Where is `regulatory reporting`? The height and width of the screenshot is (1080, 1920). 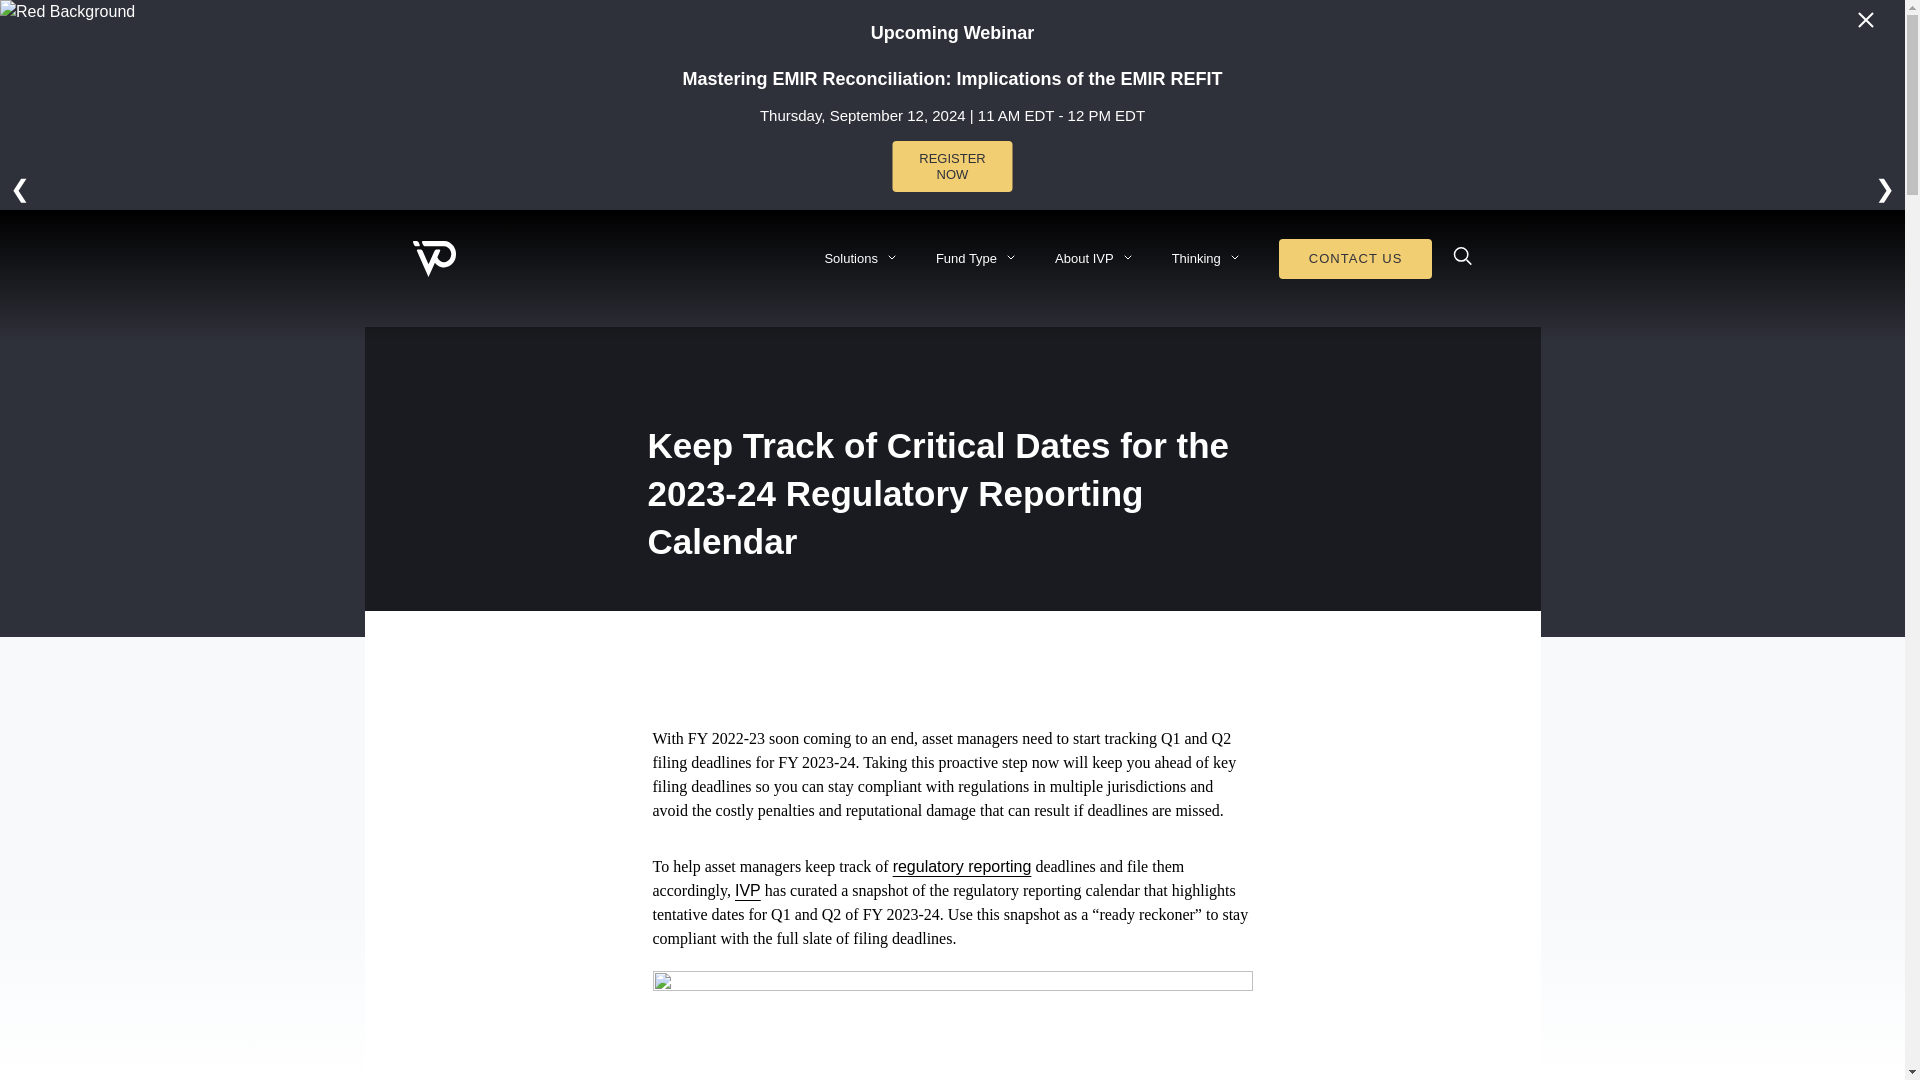 regulatory reporting is located at coordinates (962, 866).